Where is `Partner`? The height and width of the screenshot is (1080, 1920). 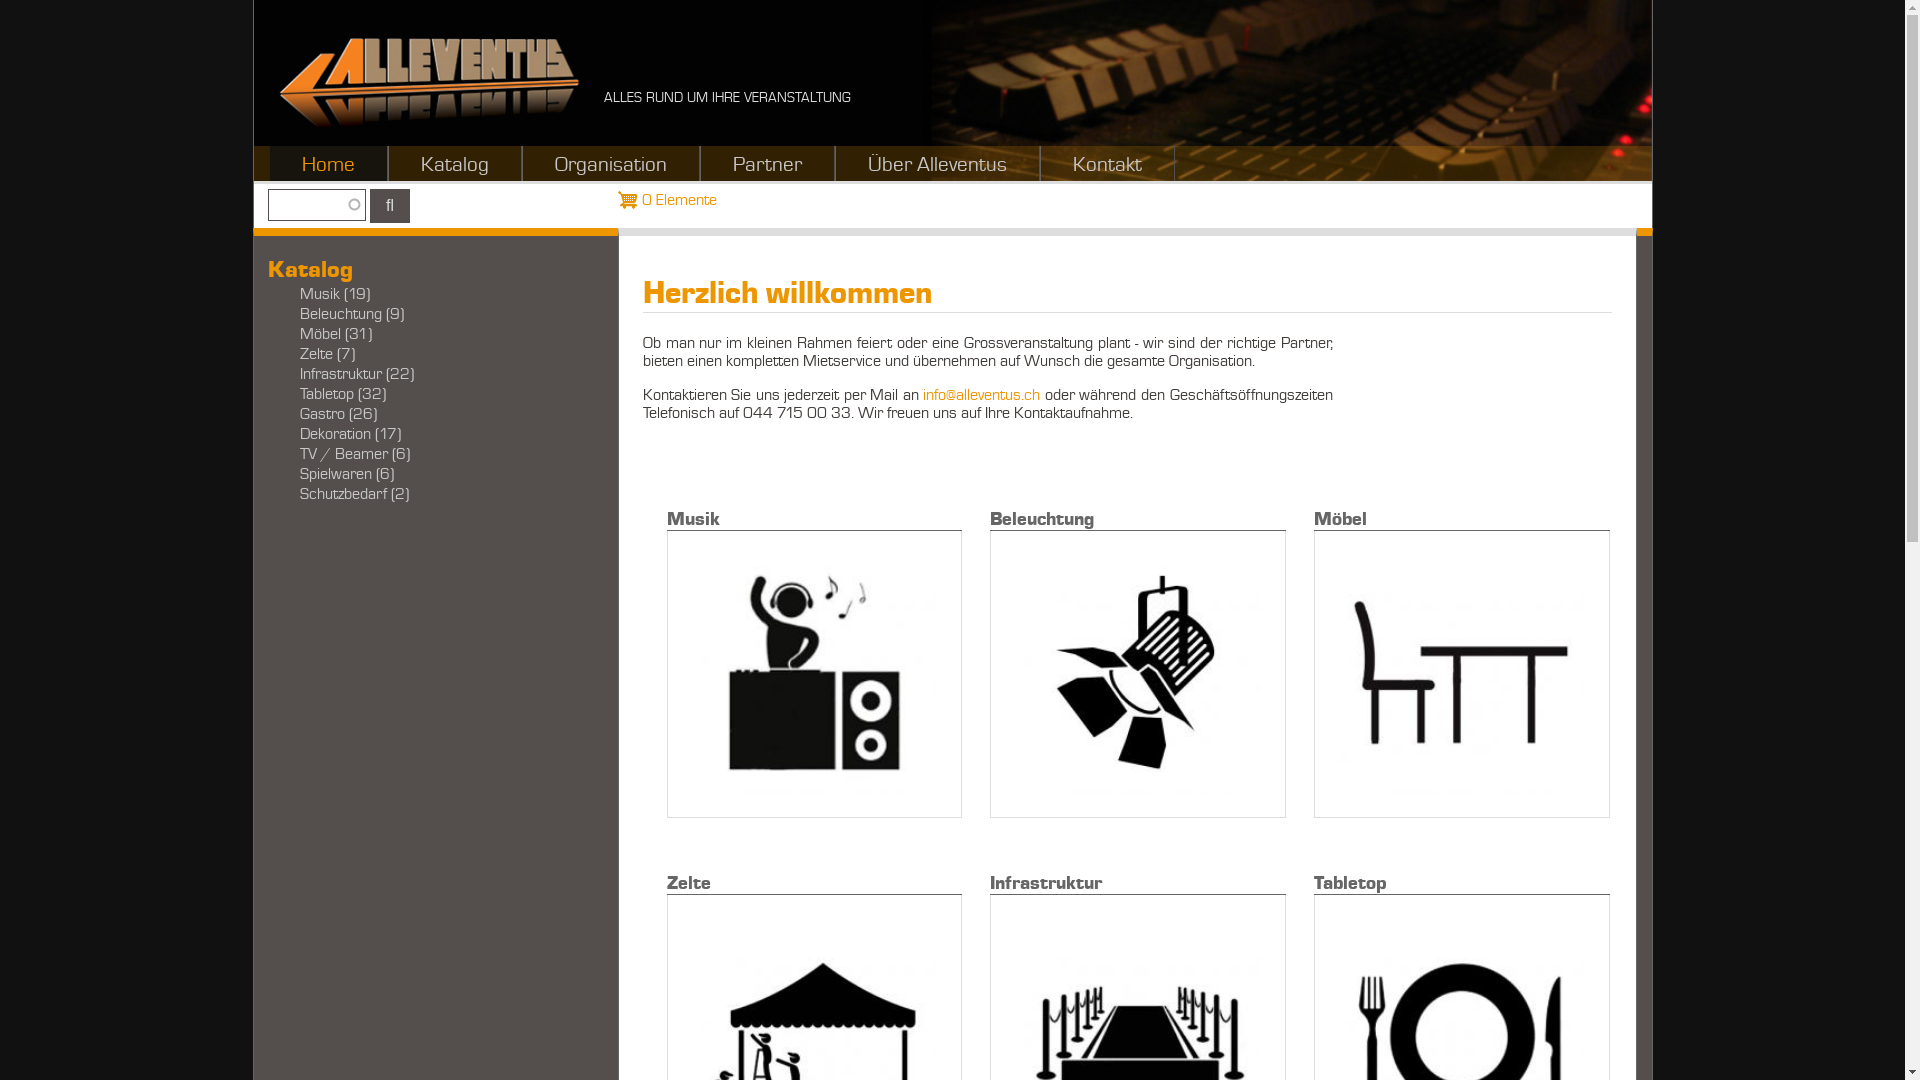
Partner is located at coordinates (766, 164).